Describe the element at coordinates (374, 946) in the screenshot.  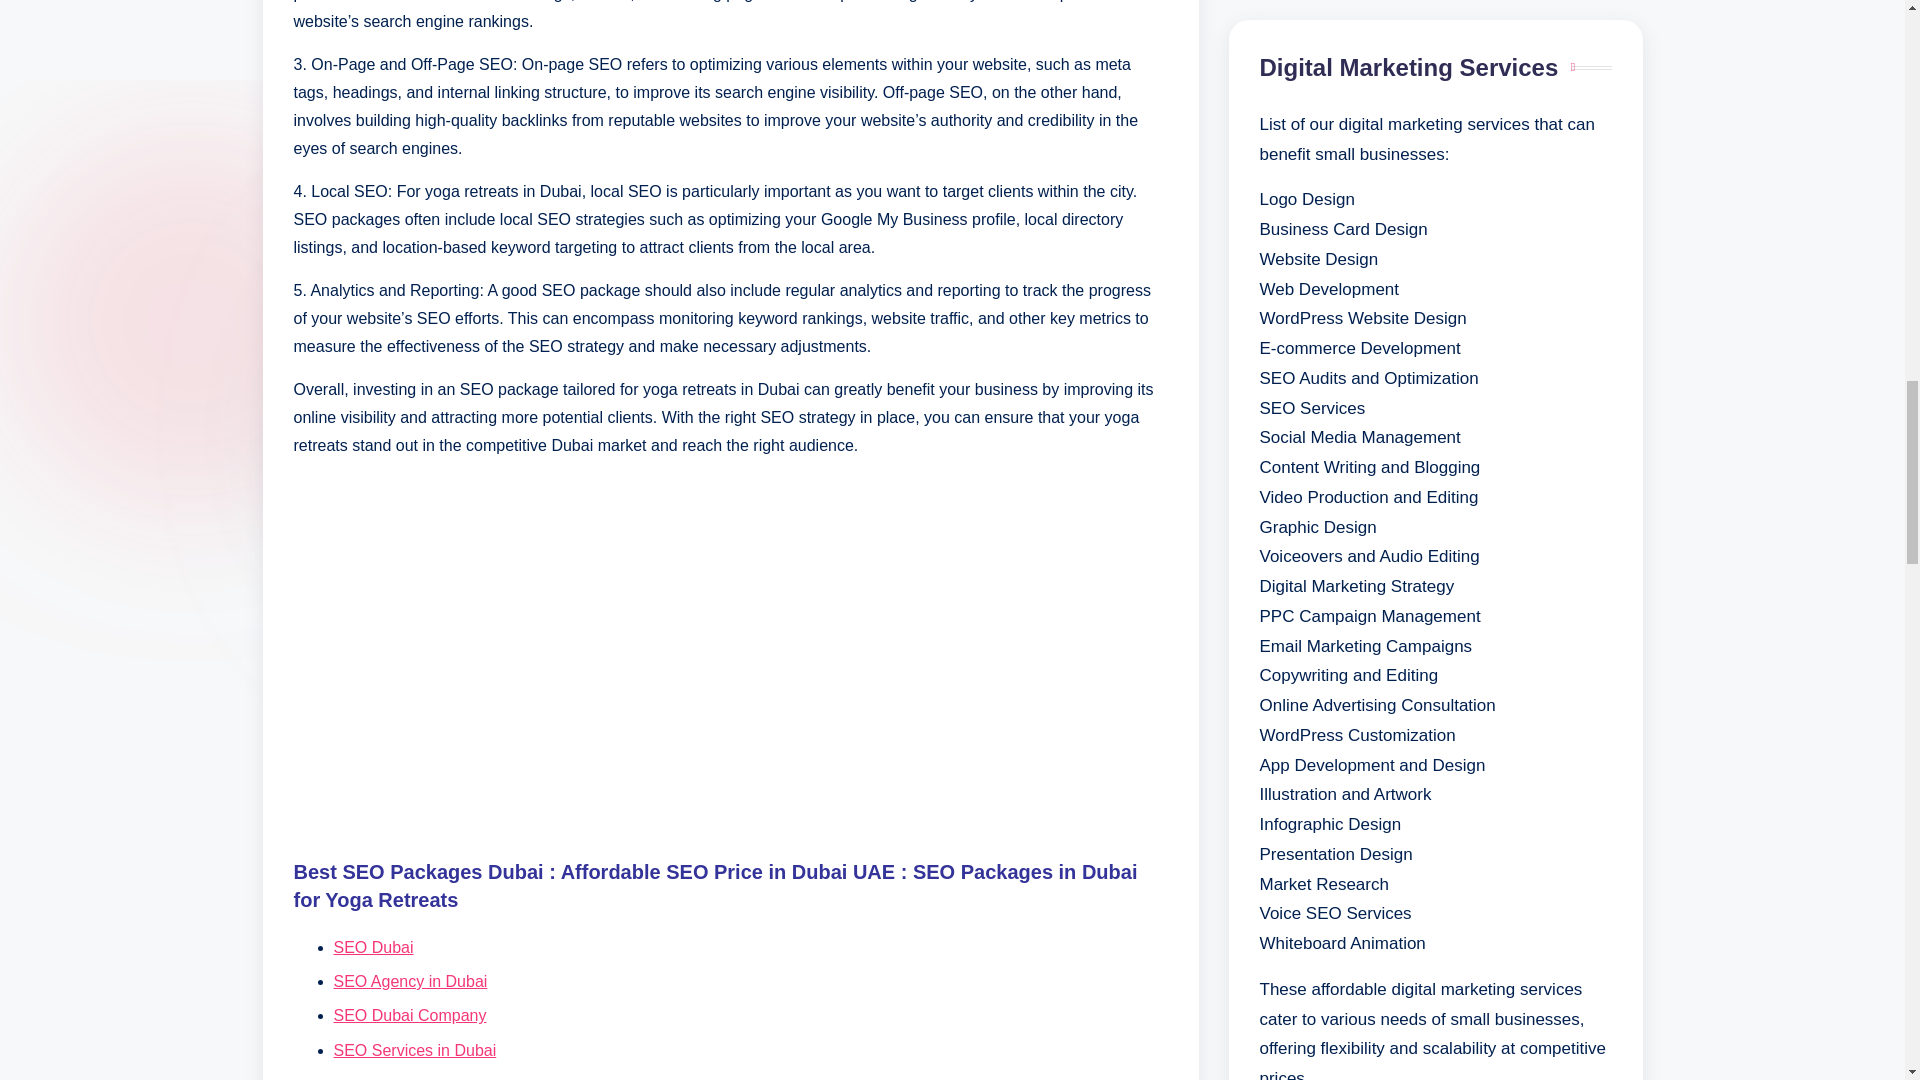
I see `SEO Dubai` at that location.